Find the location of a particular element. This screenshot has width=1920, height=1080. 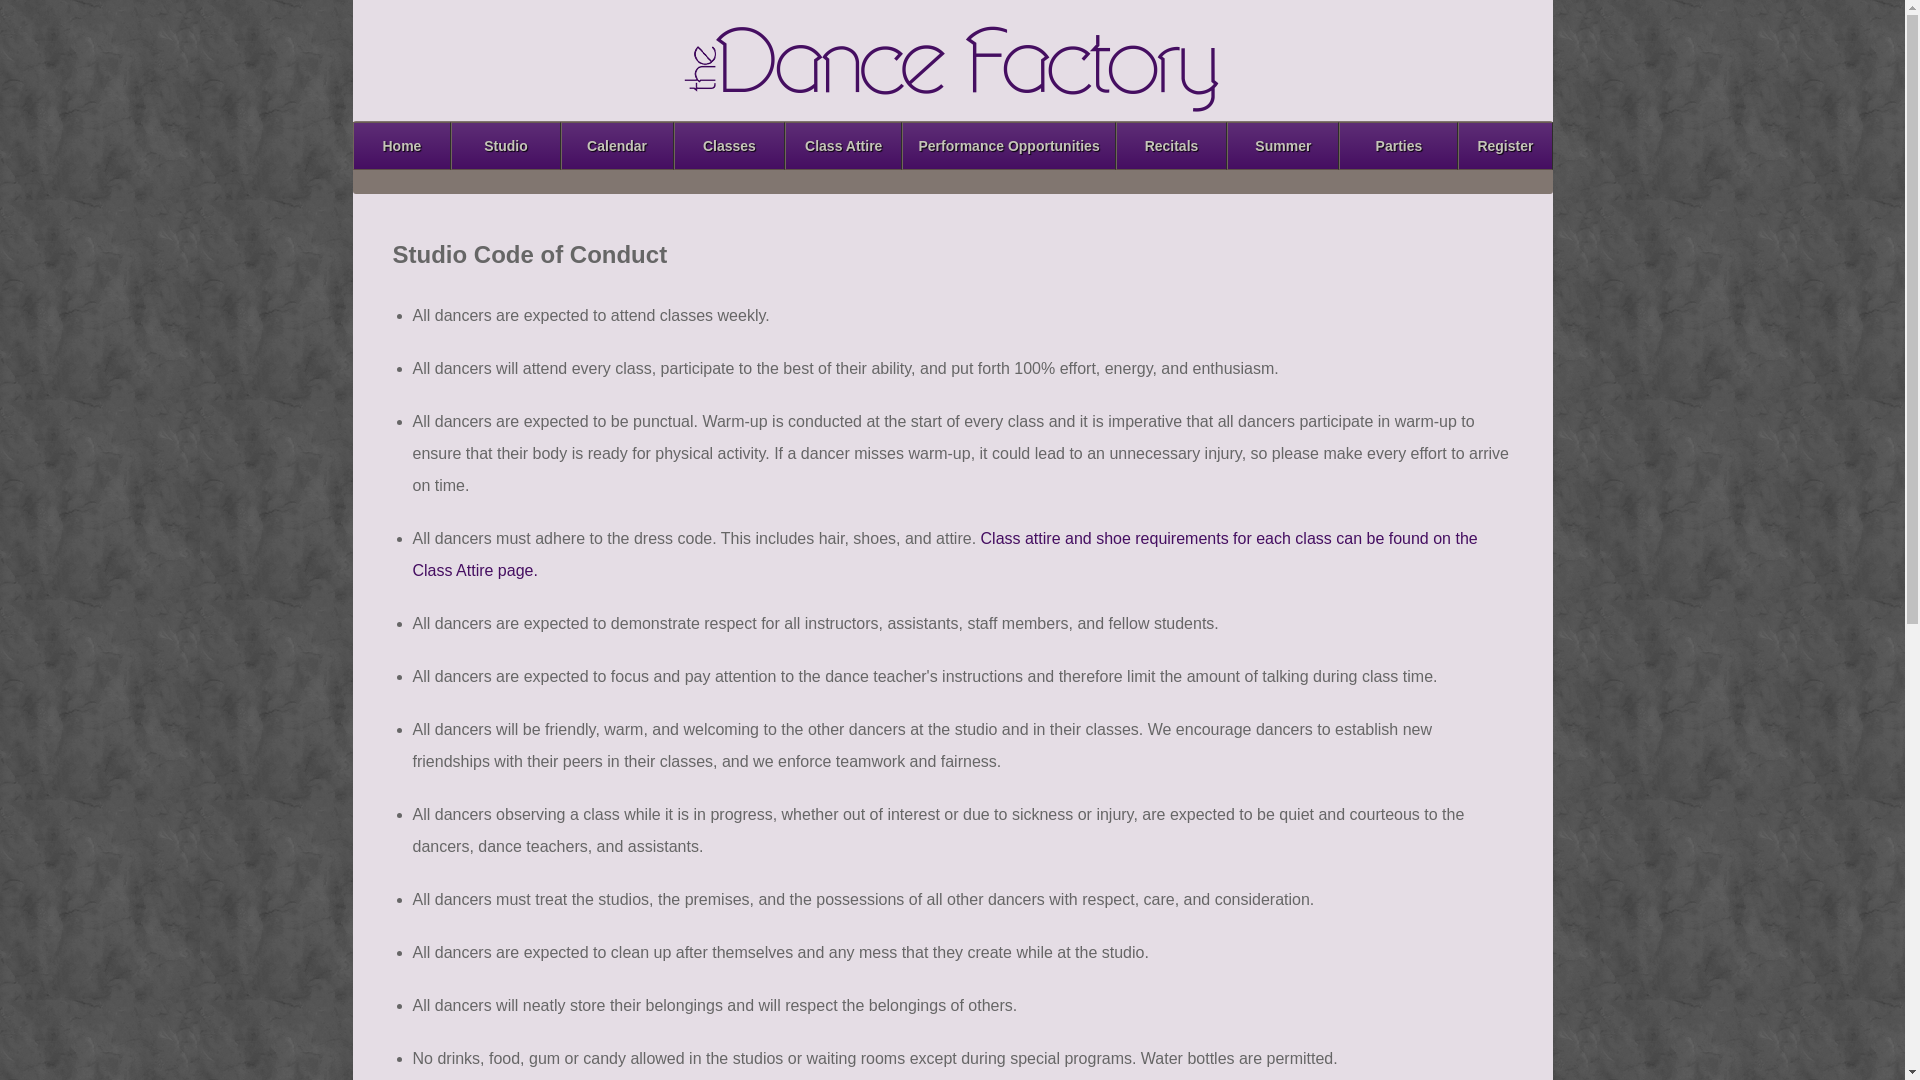

Register is located at coordinates (1504, 146).